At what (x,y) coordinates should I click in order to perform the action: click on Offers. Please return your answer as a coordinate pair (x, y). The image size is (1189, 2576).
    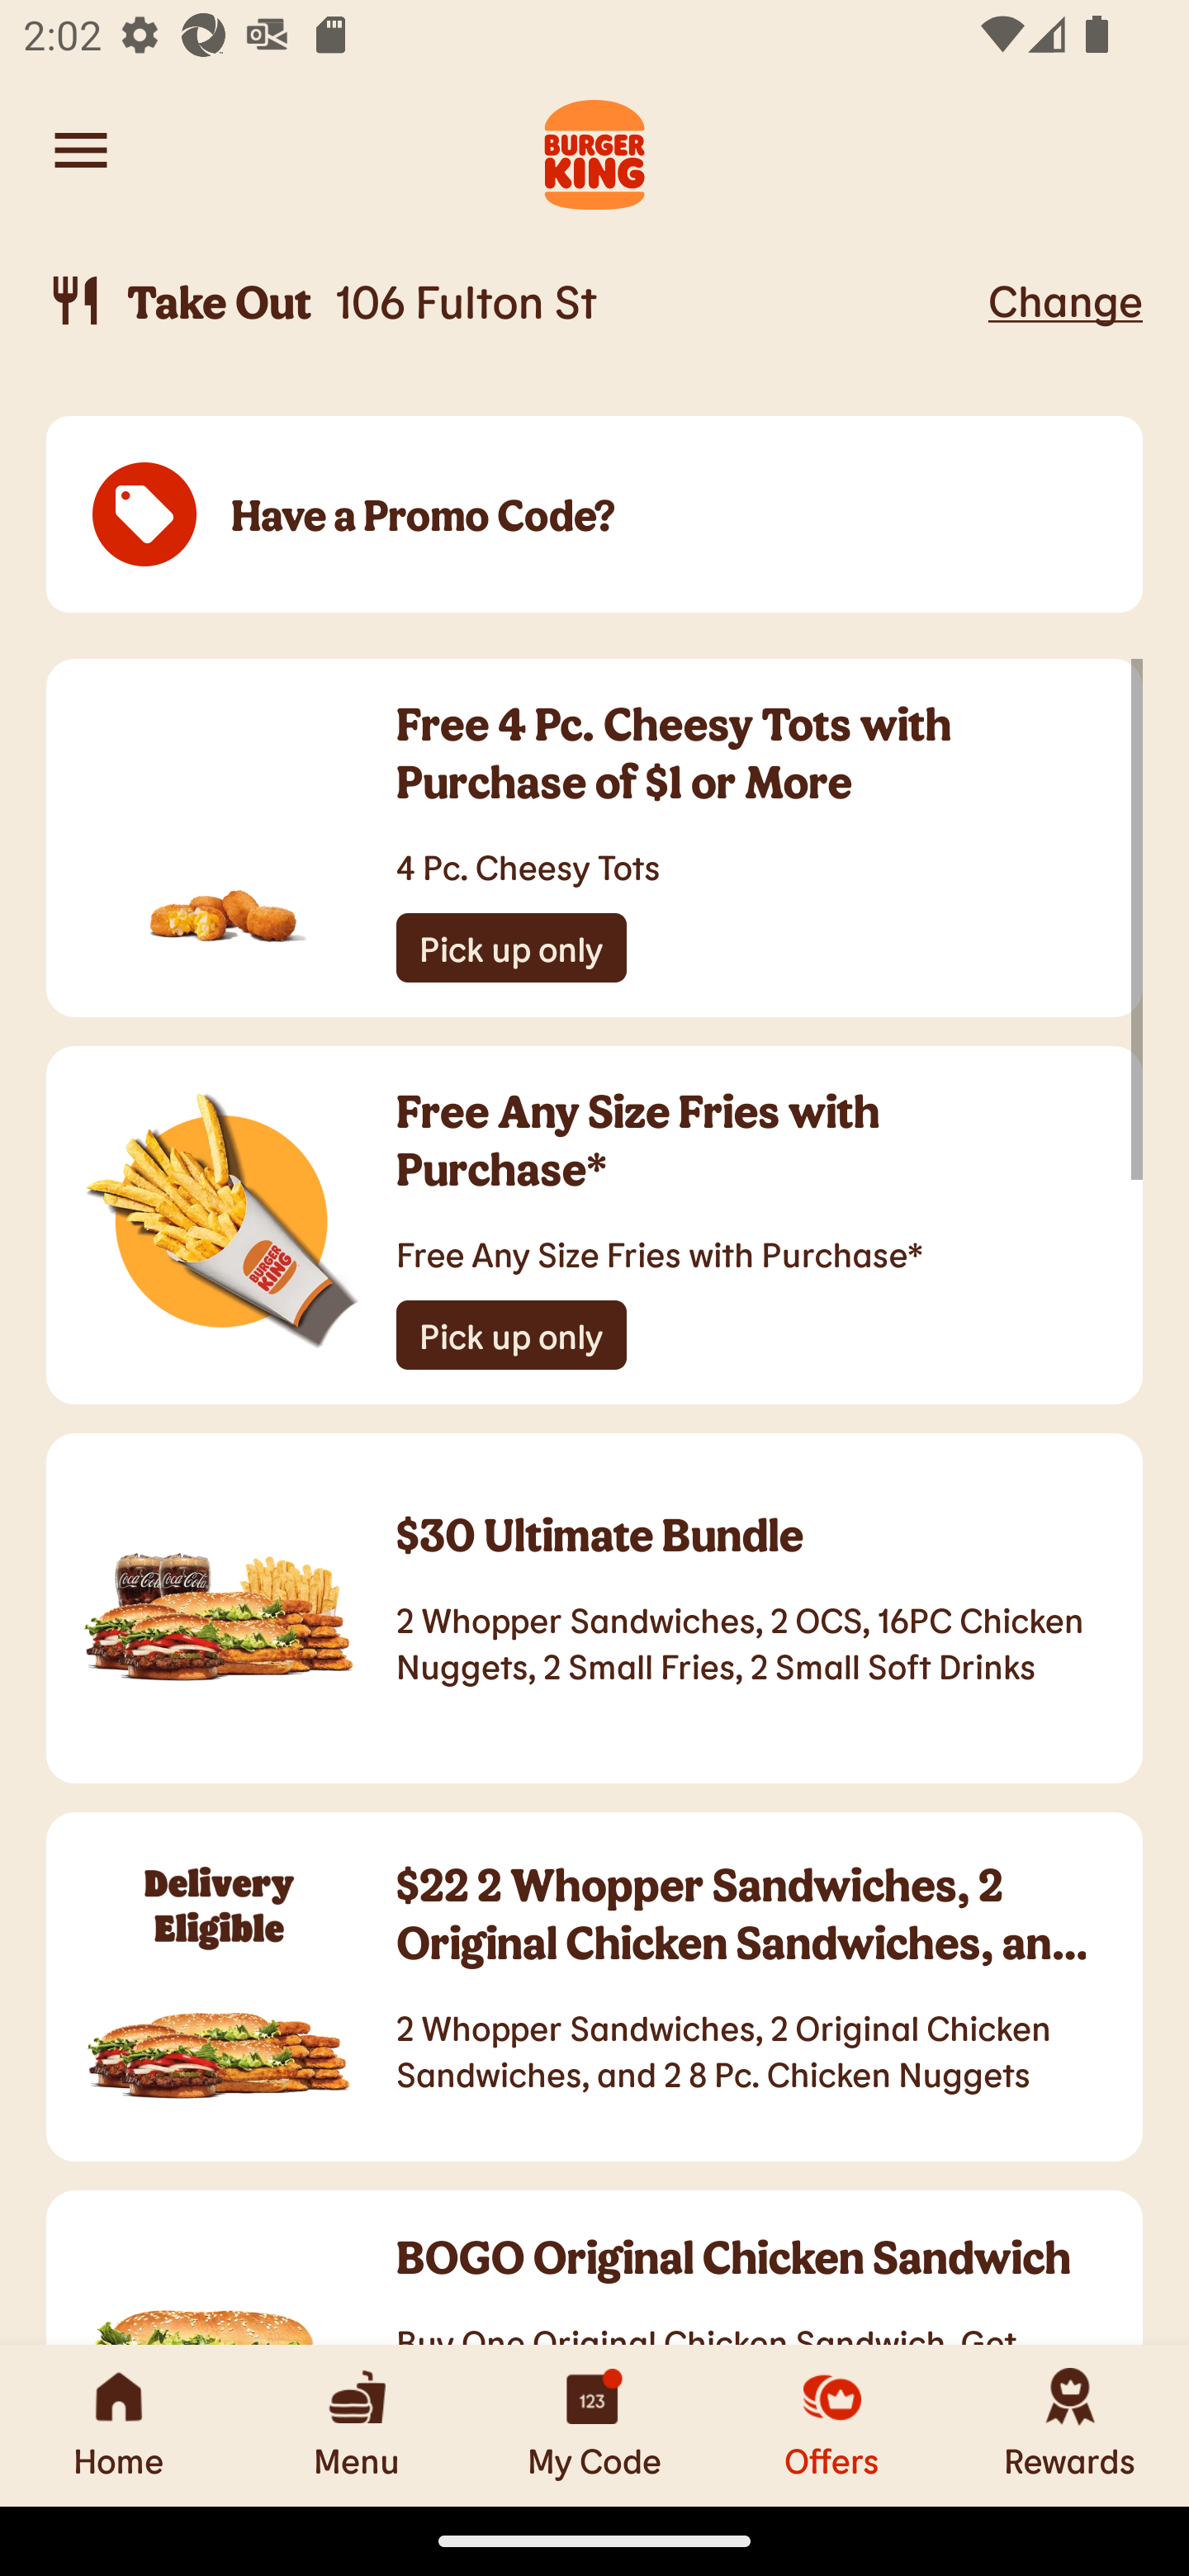
    Looking at the image, I should click on (832, 2425).